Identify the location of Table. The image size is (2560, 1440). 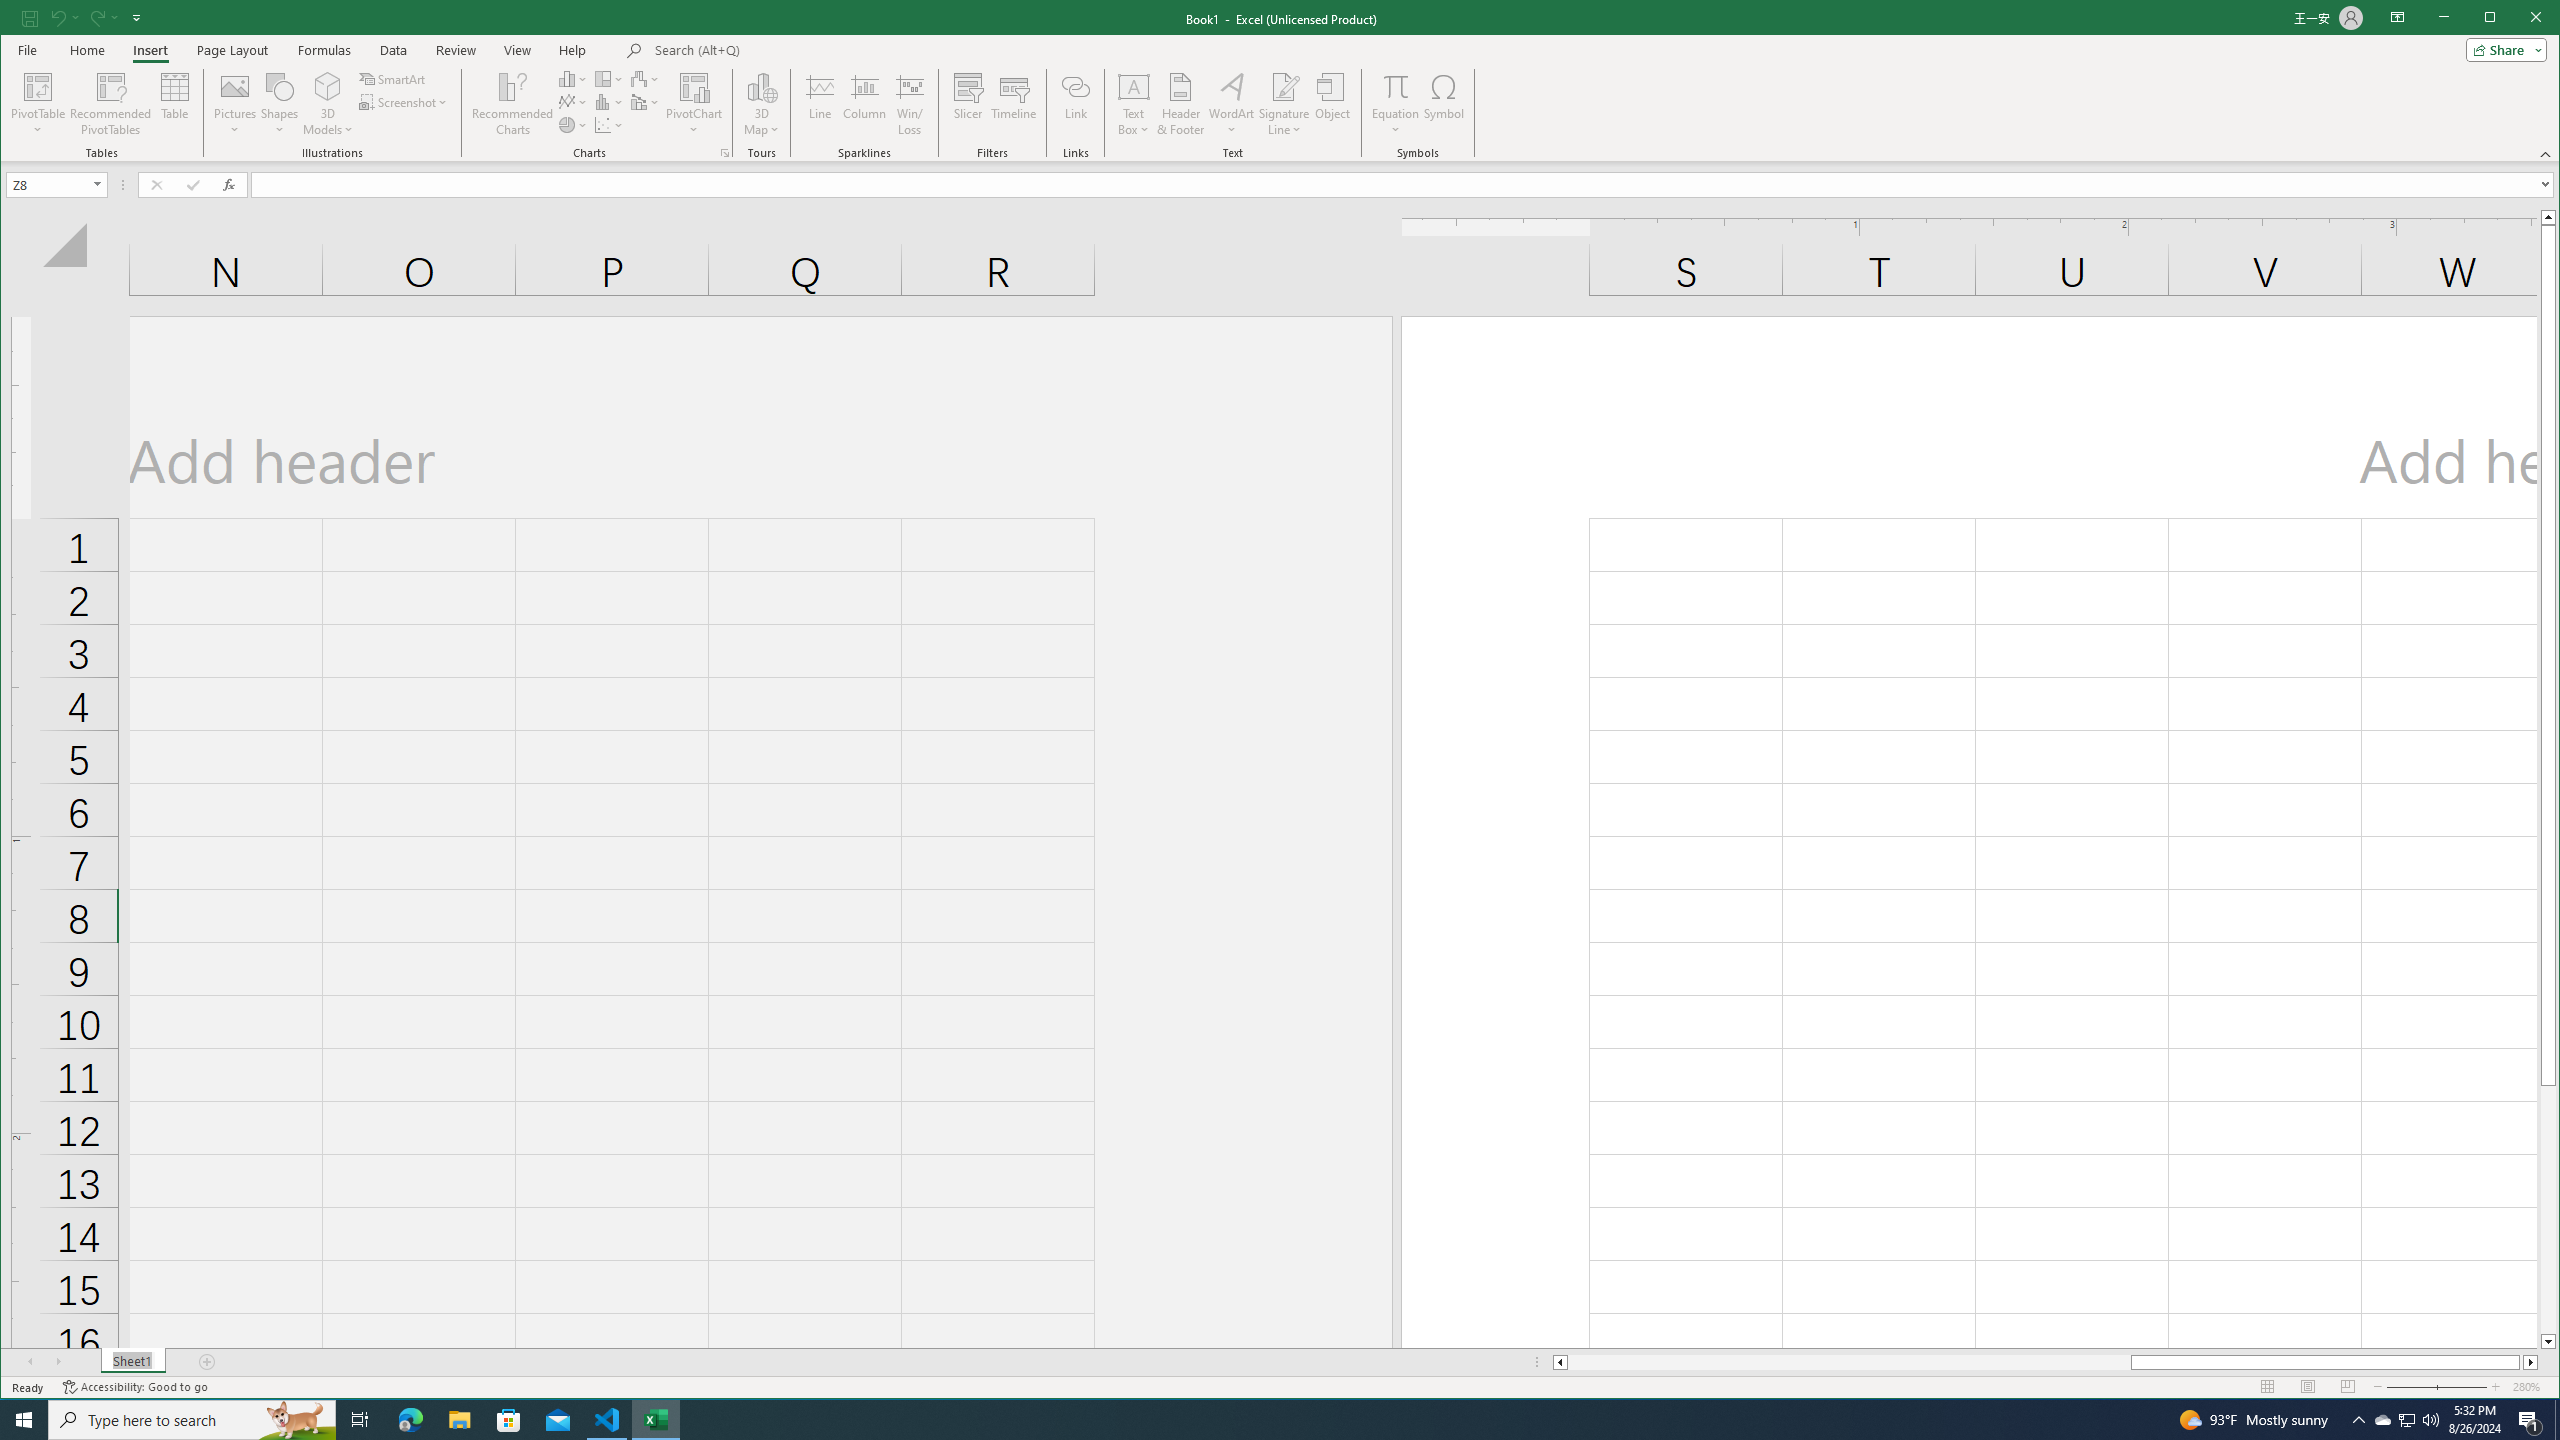
(175, 104).